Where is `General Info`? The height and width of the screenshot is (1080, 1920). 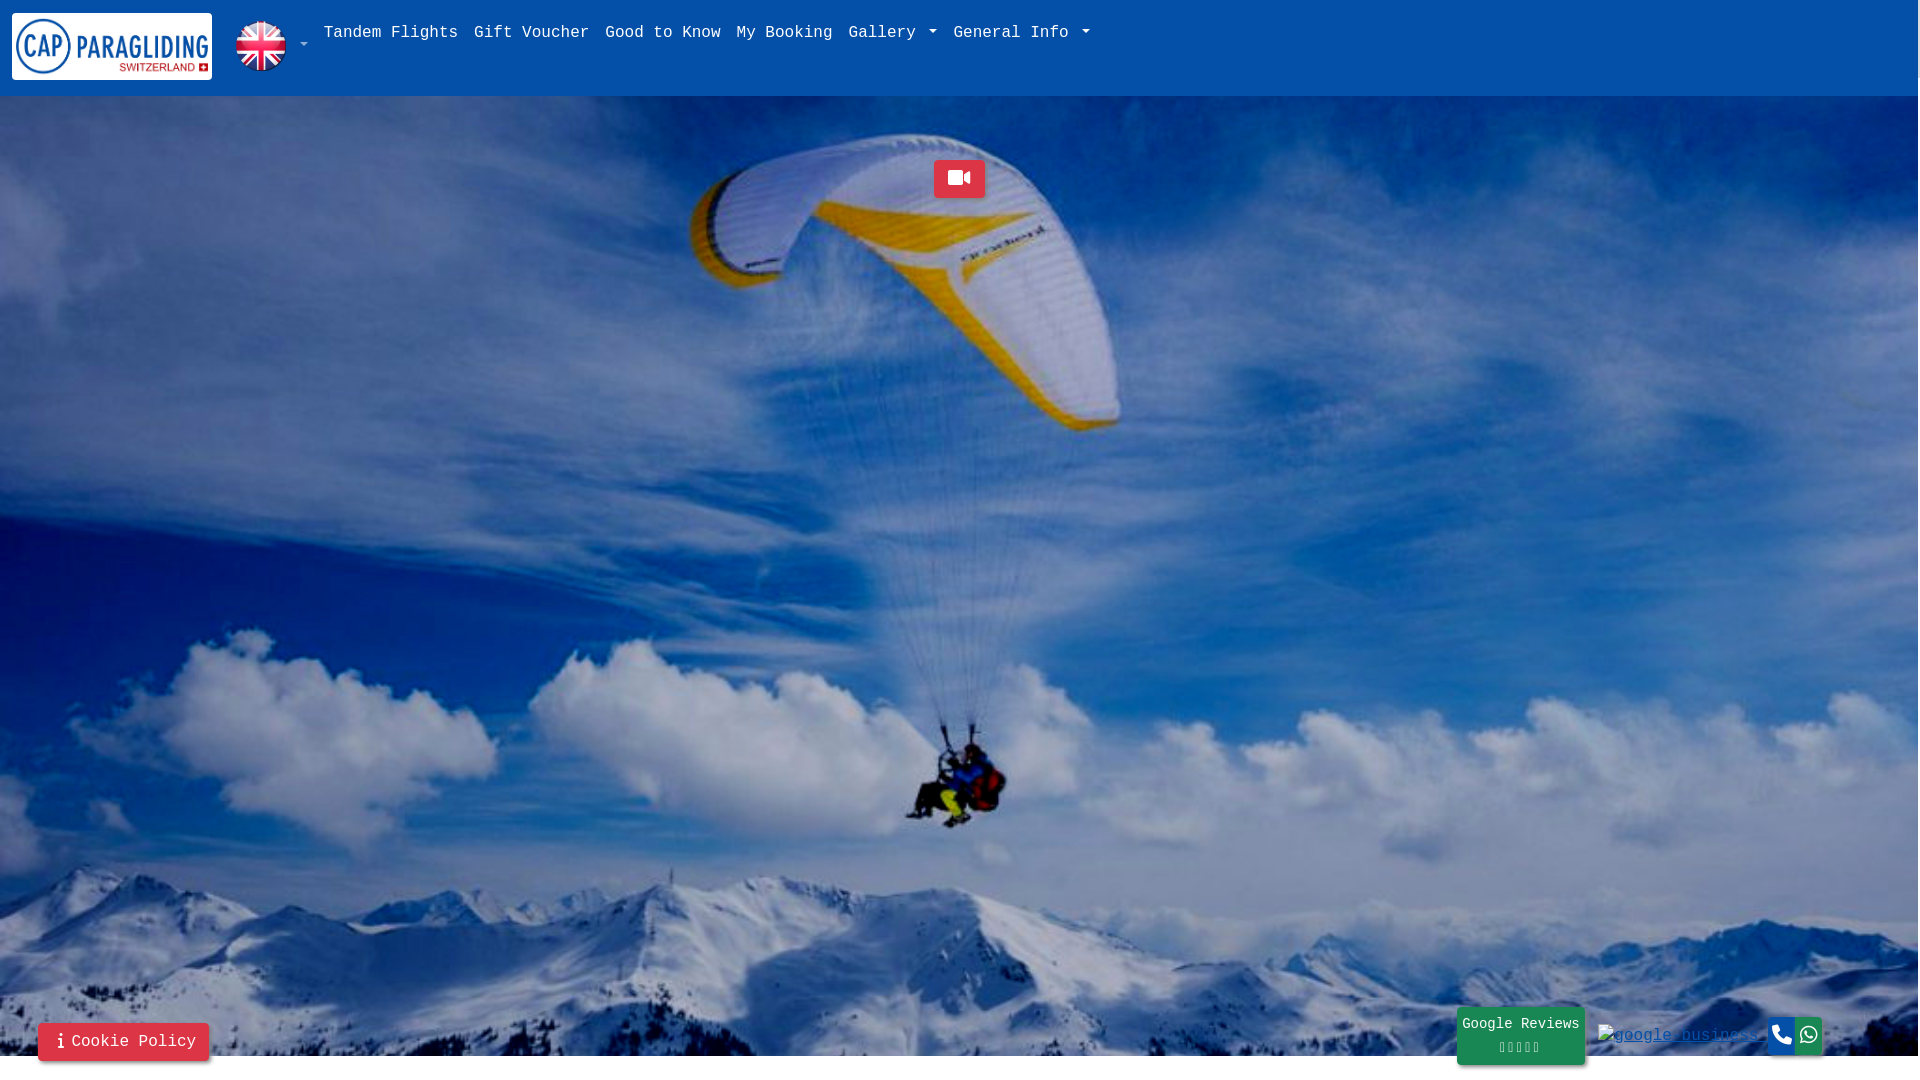
General Info is located at coordinates (1022, 33).